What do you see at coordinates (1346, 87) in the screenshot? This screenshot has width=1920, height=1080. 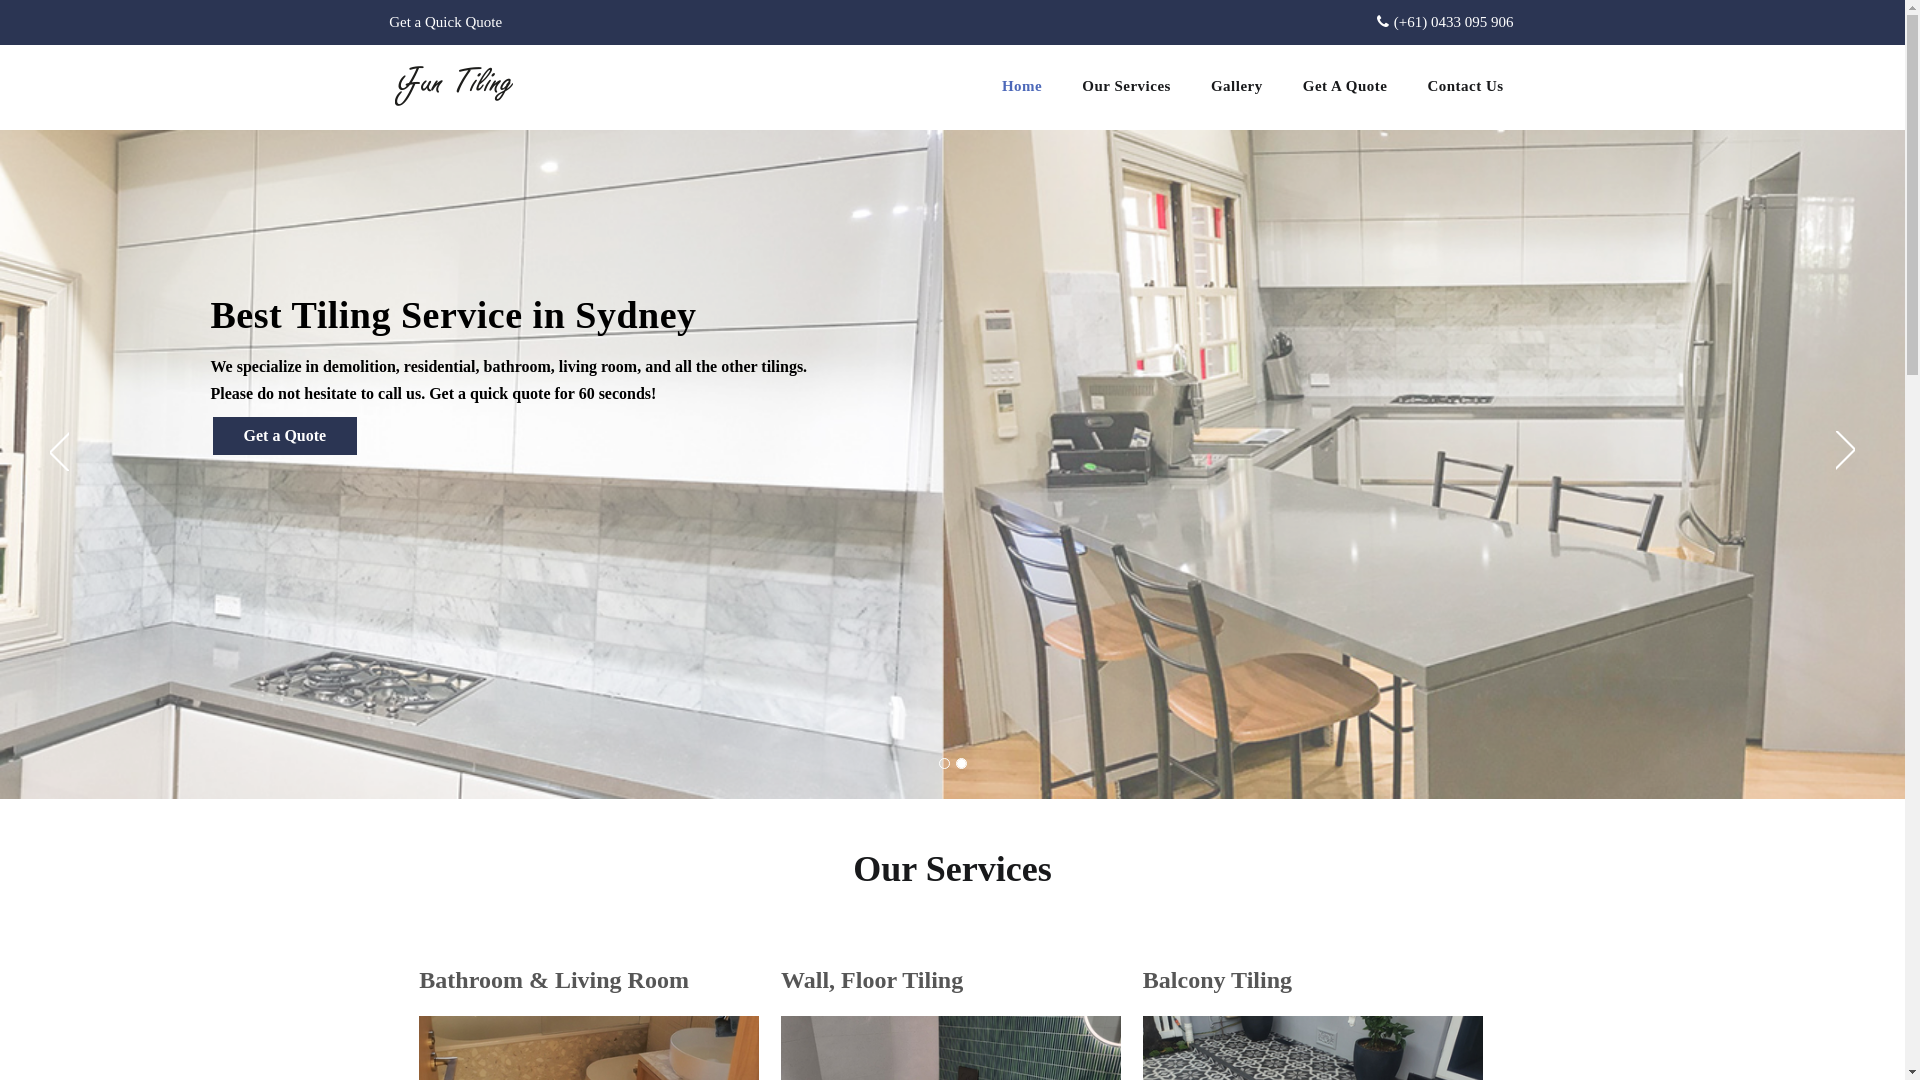 I see `Get A Quote` at bounding box center [1346, 87].